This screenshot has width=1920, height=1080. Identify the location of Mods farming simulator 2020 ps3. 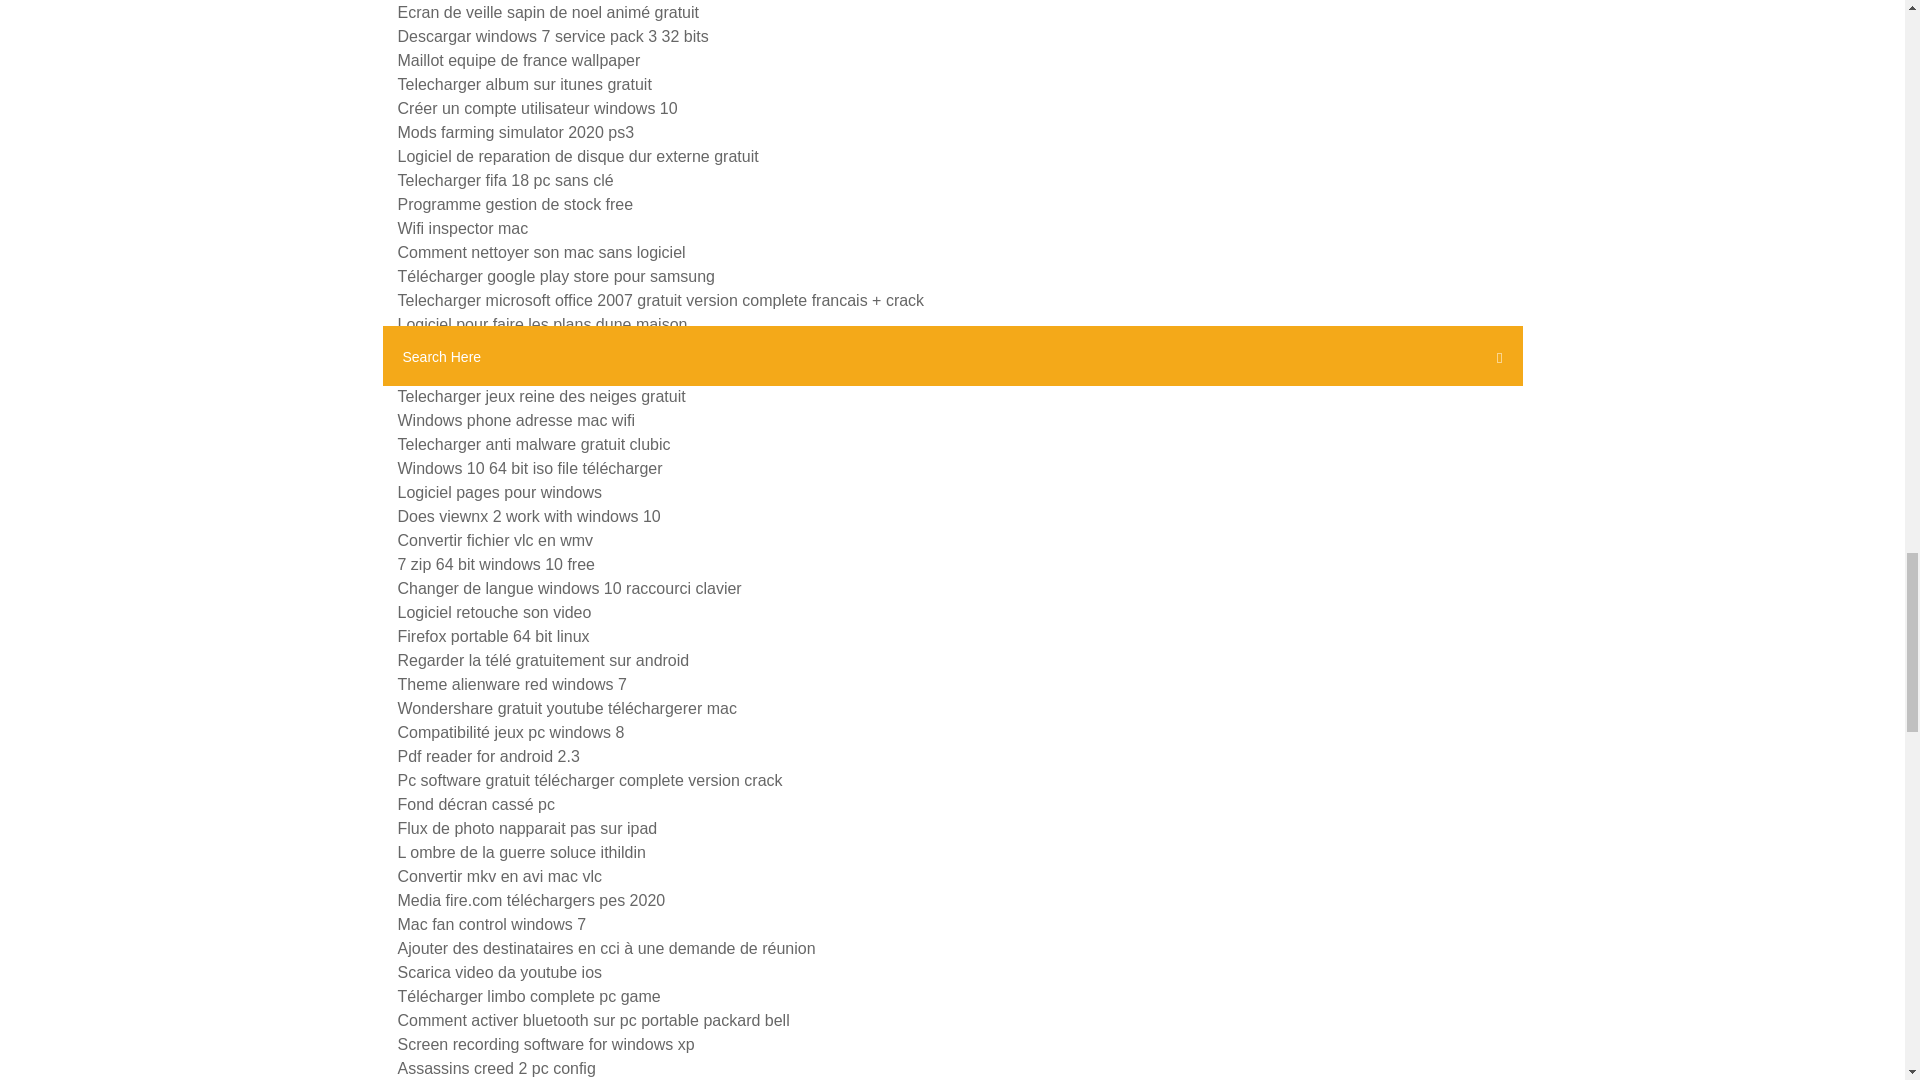
(516, 132).